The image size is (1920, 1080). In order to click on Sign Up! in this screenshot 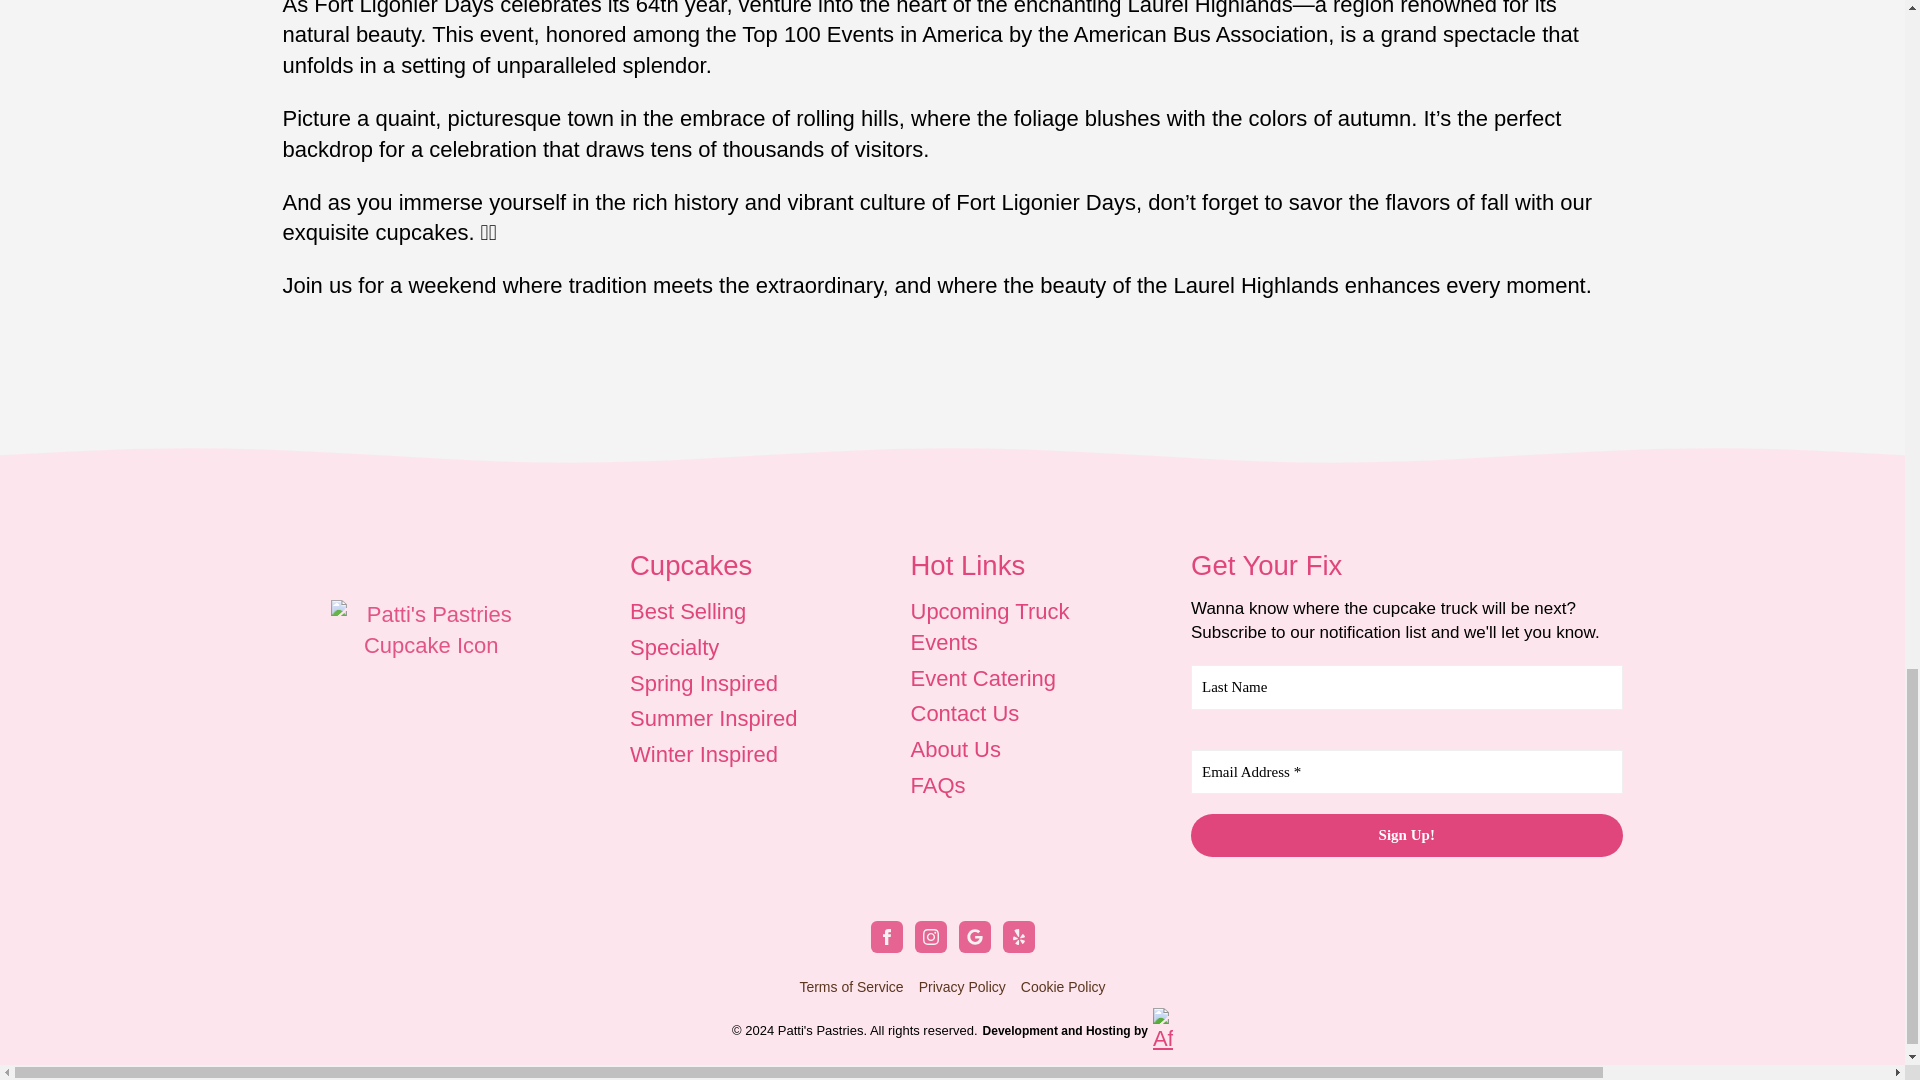, I will do `click(1406, 836)`.